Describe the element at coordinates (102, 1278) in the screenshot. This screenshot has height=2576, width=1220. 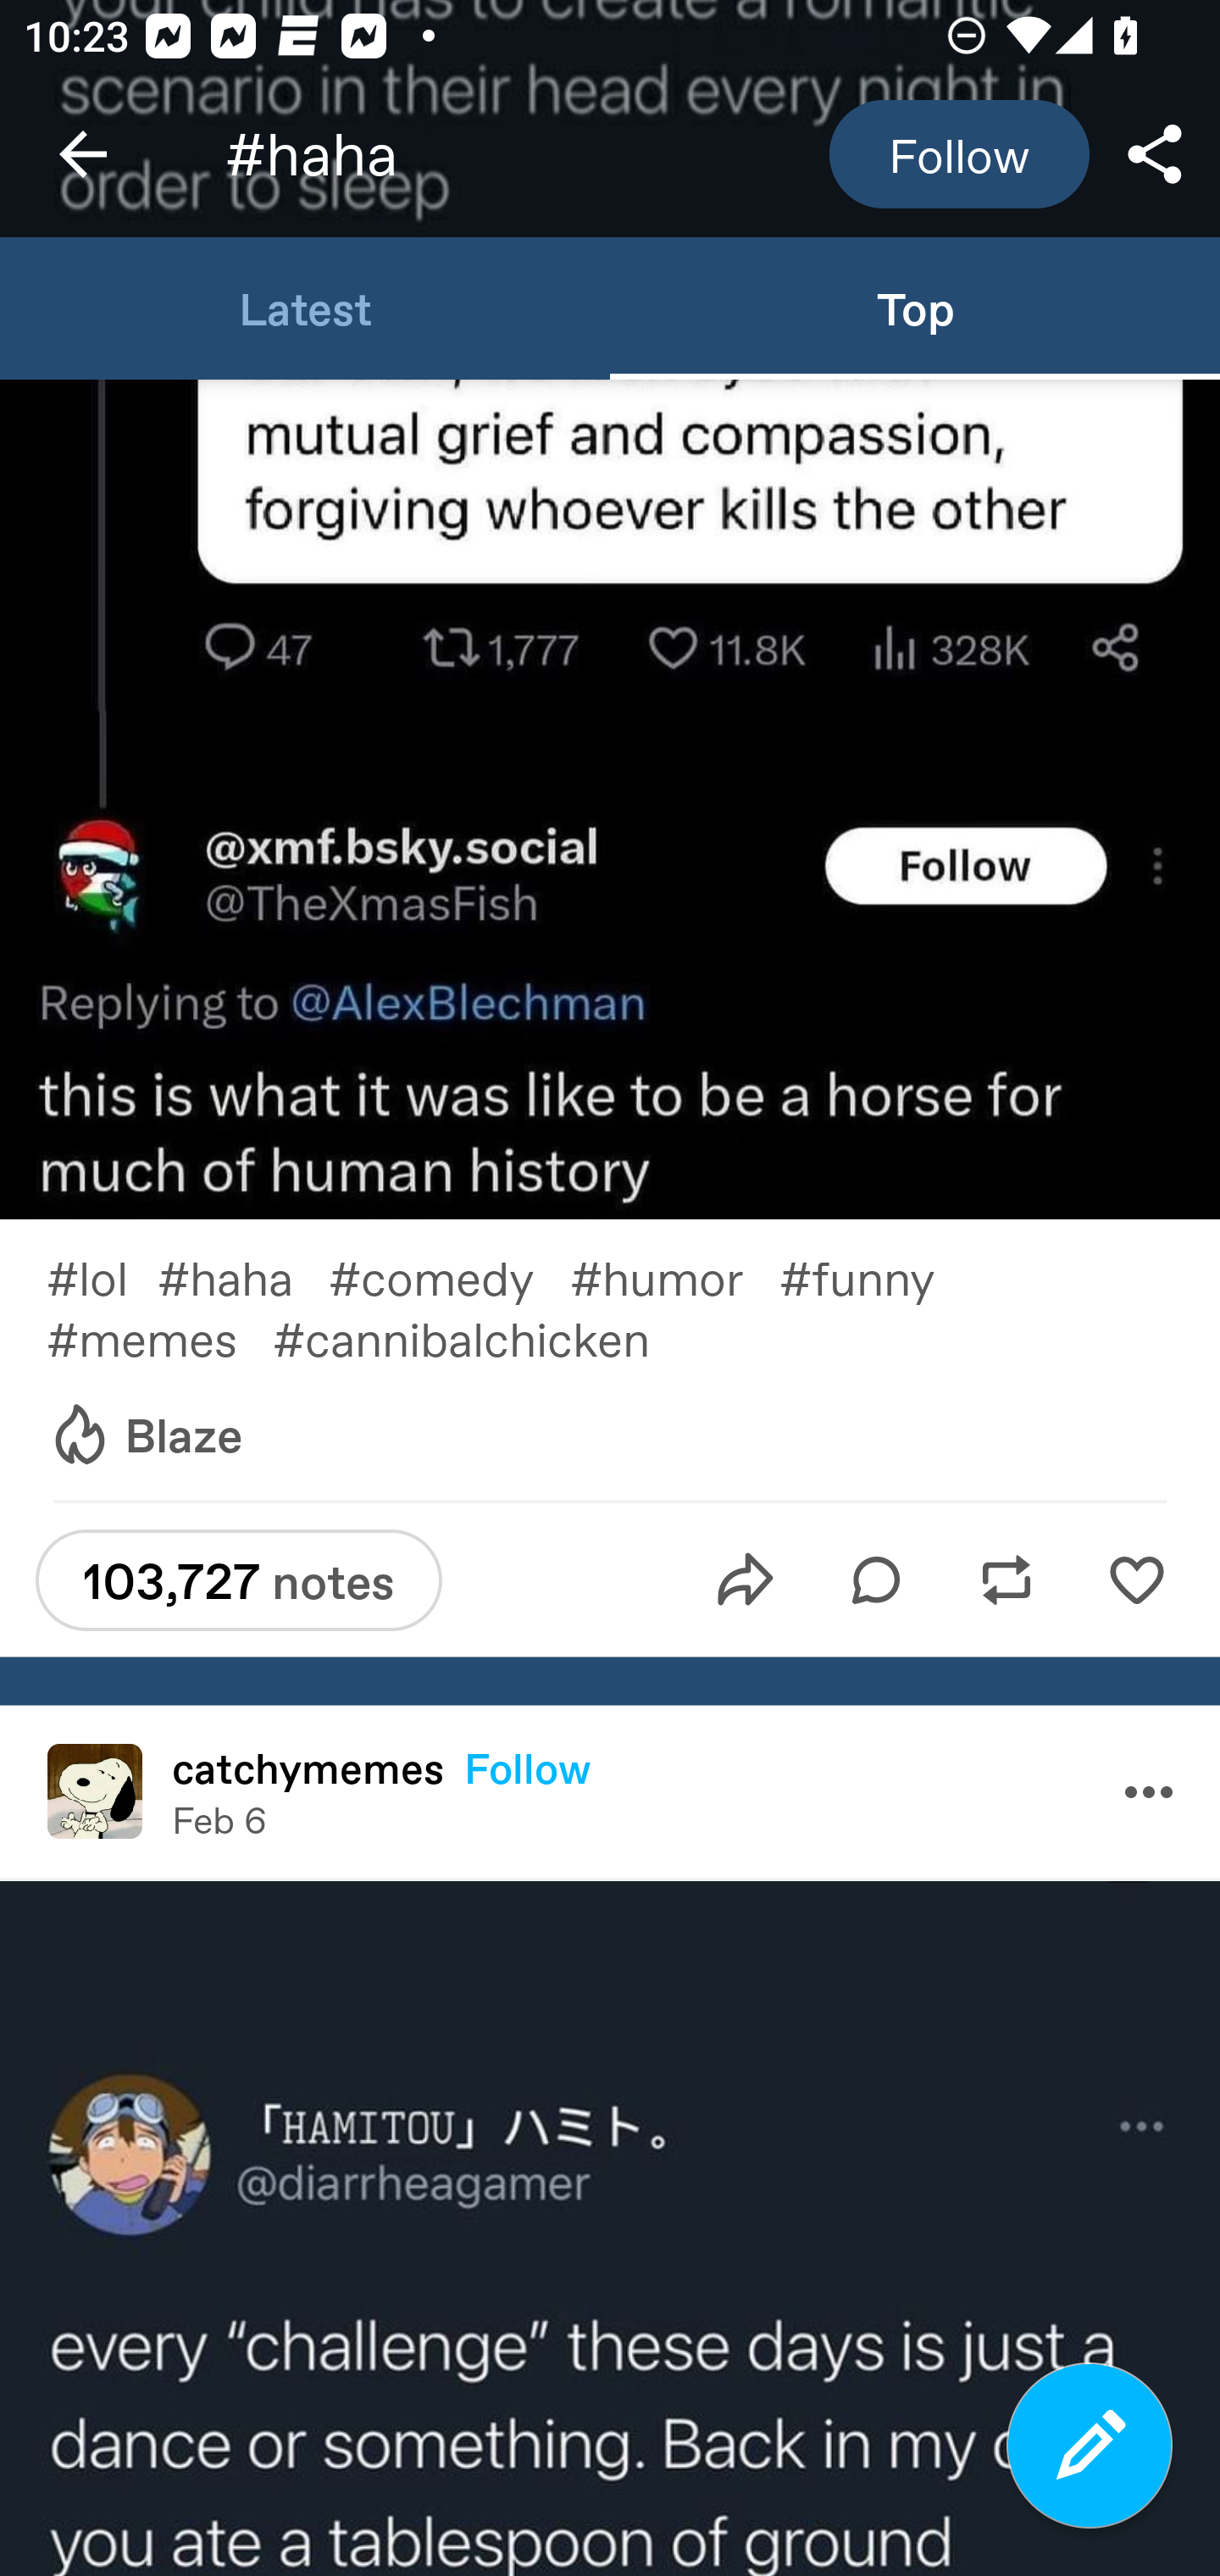
I see `#lol` at that location.